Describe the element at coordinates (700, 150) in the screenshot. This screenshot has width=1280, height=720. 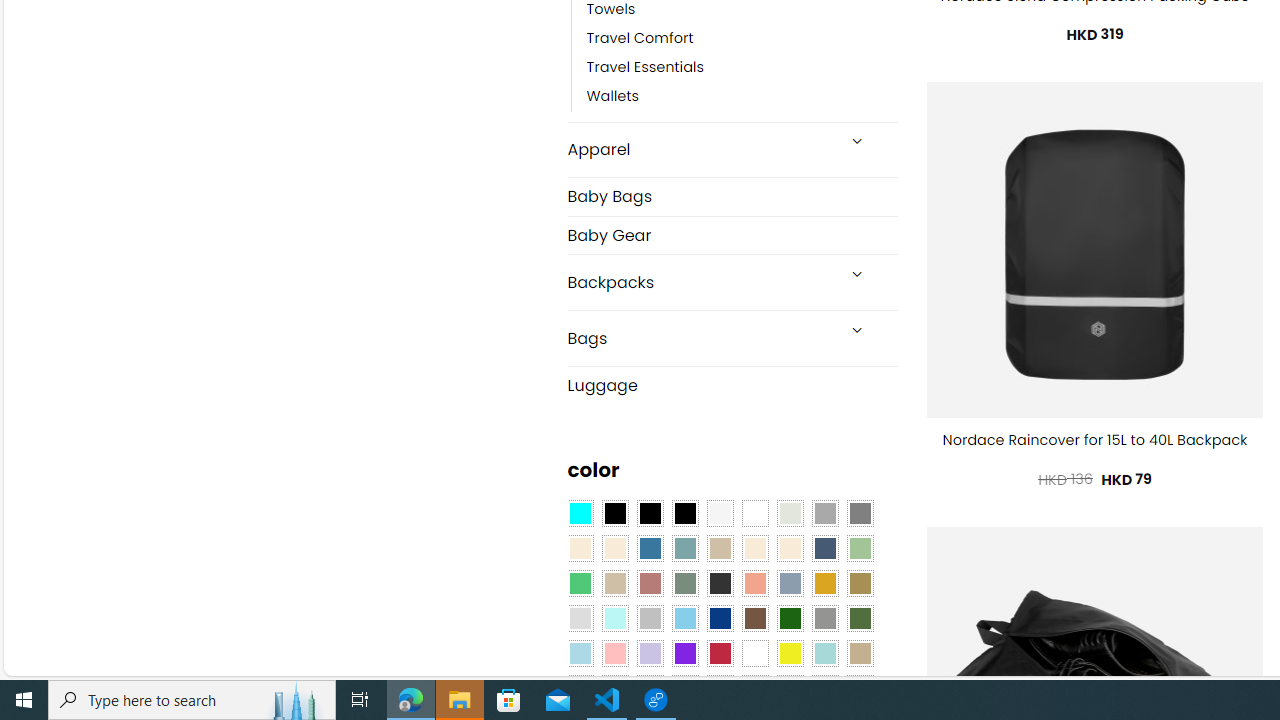
I see `Apparel` at that location.